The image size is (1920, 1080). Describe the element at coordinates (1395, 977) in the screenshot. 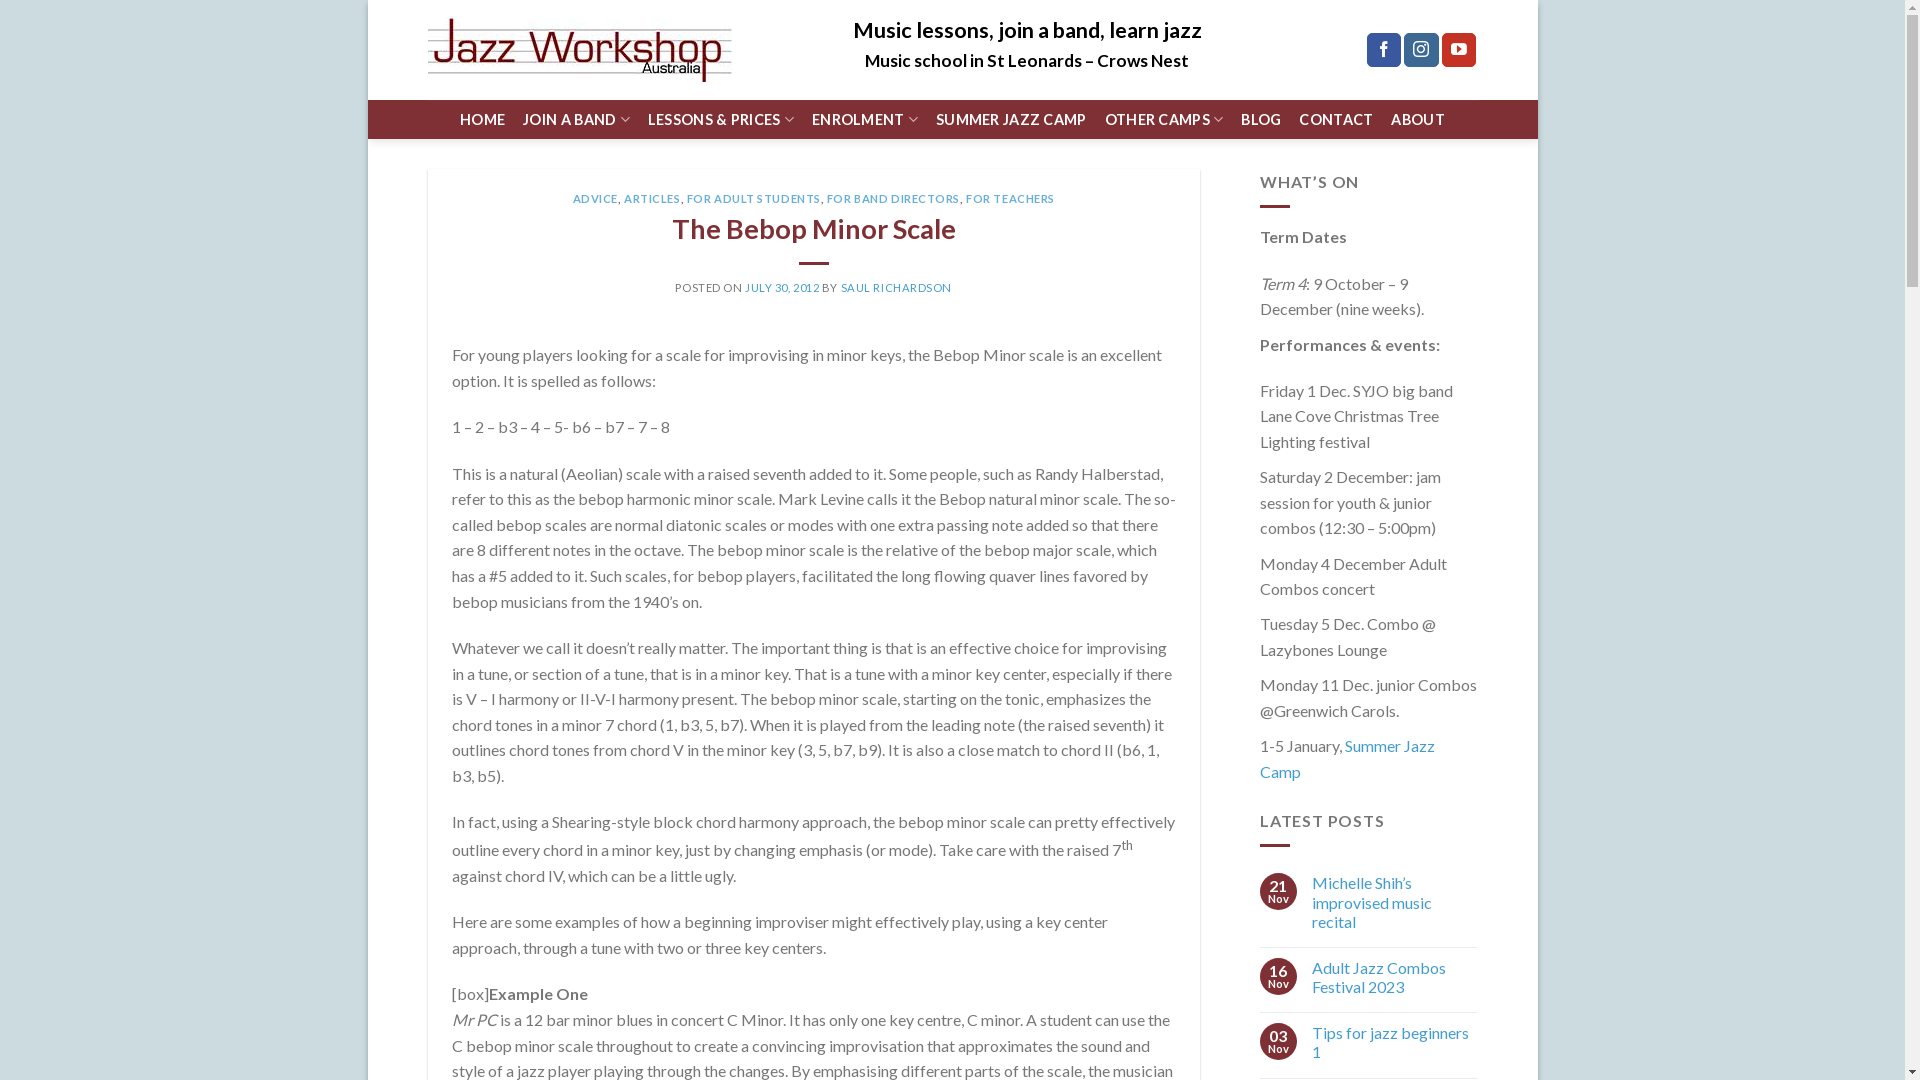

I see `Adult Jazz Combos Festival 2023` at that location.